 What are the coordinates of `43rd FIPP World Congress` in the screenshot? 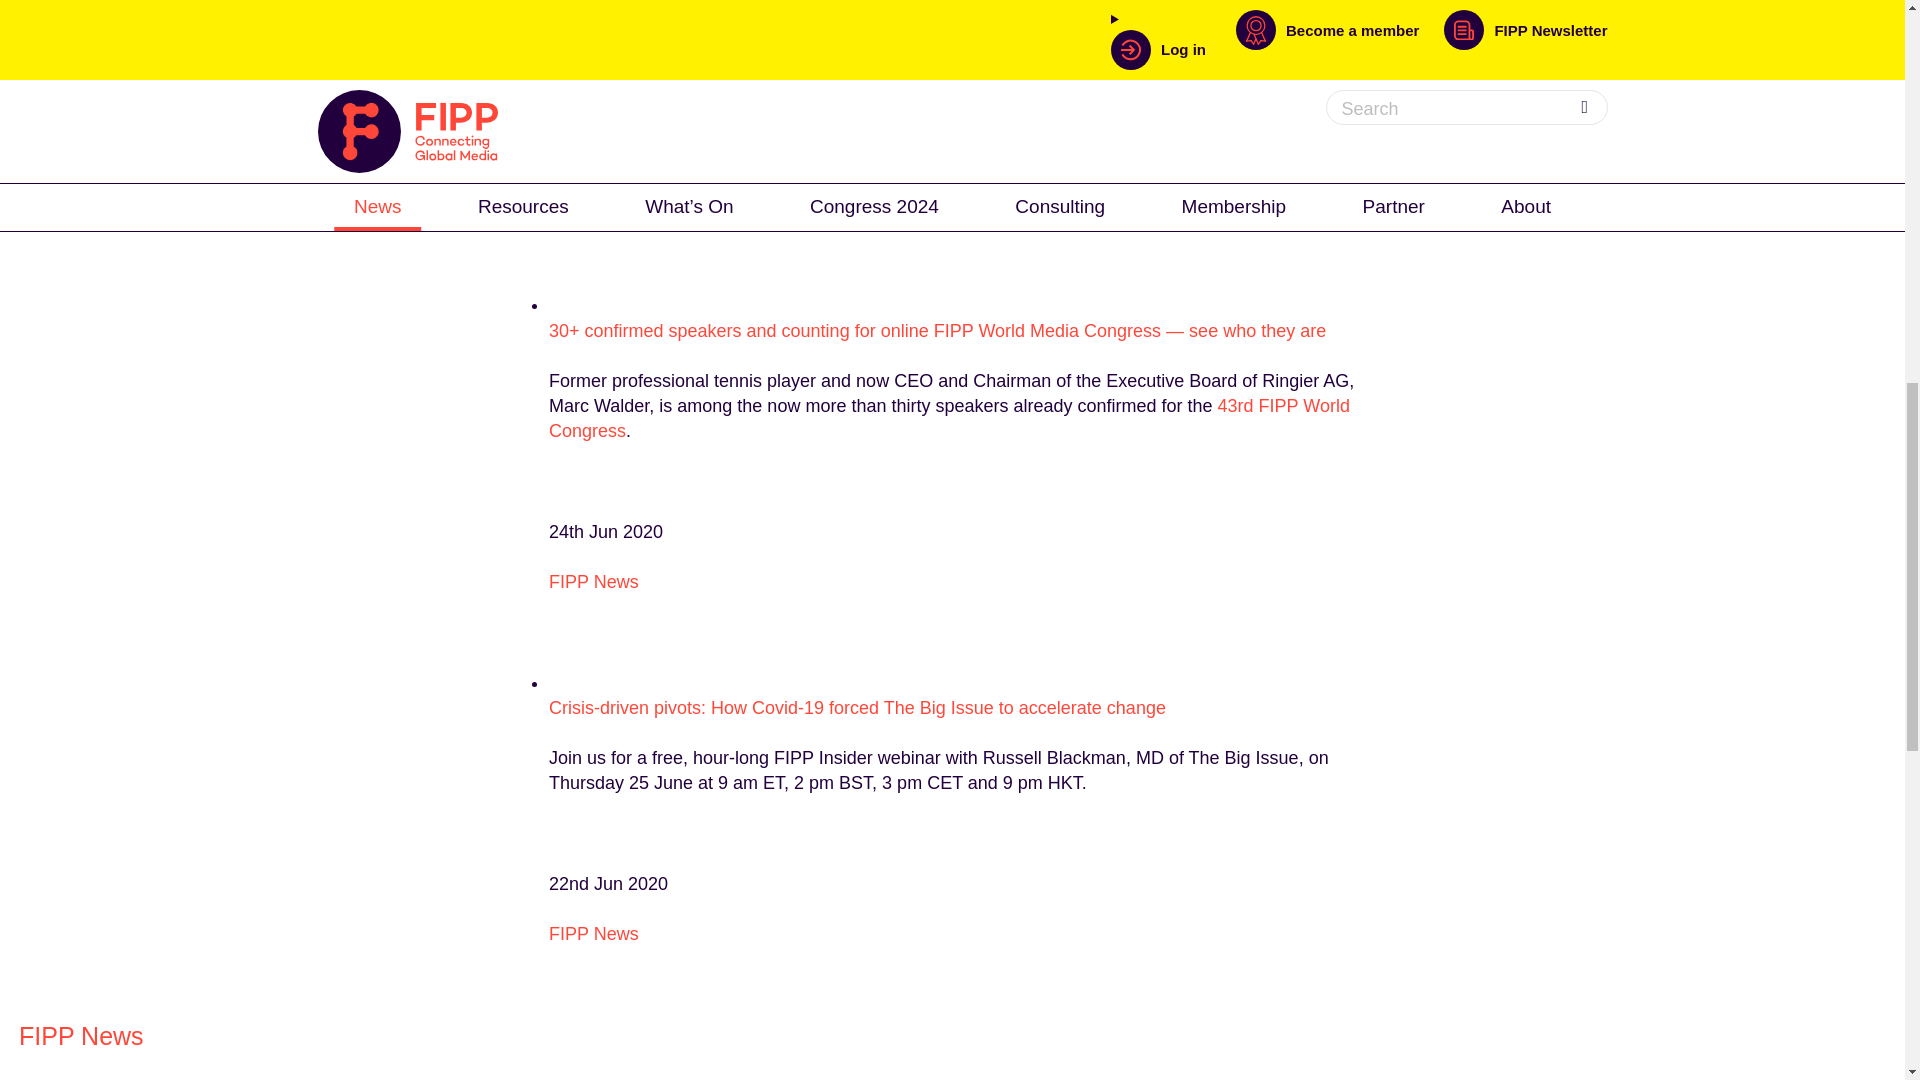 It's located at (949, 418).